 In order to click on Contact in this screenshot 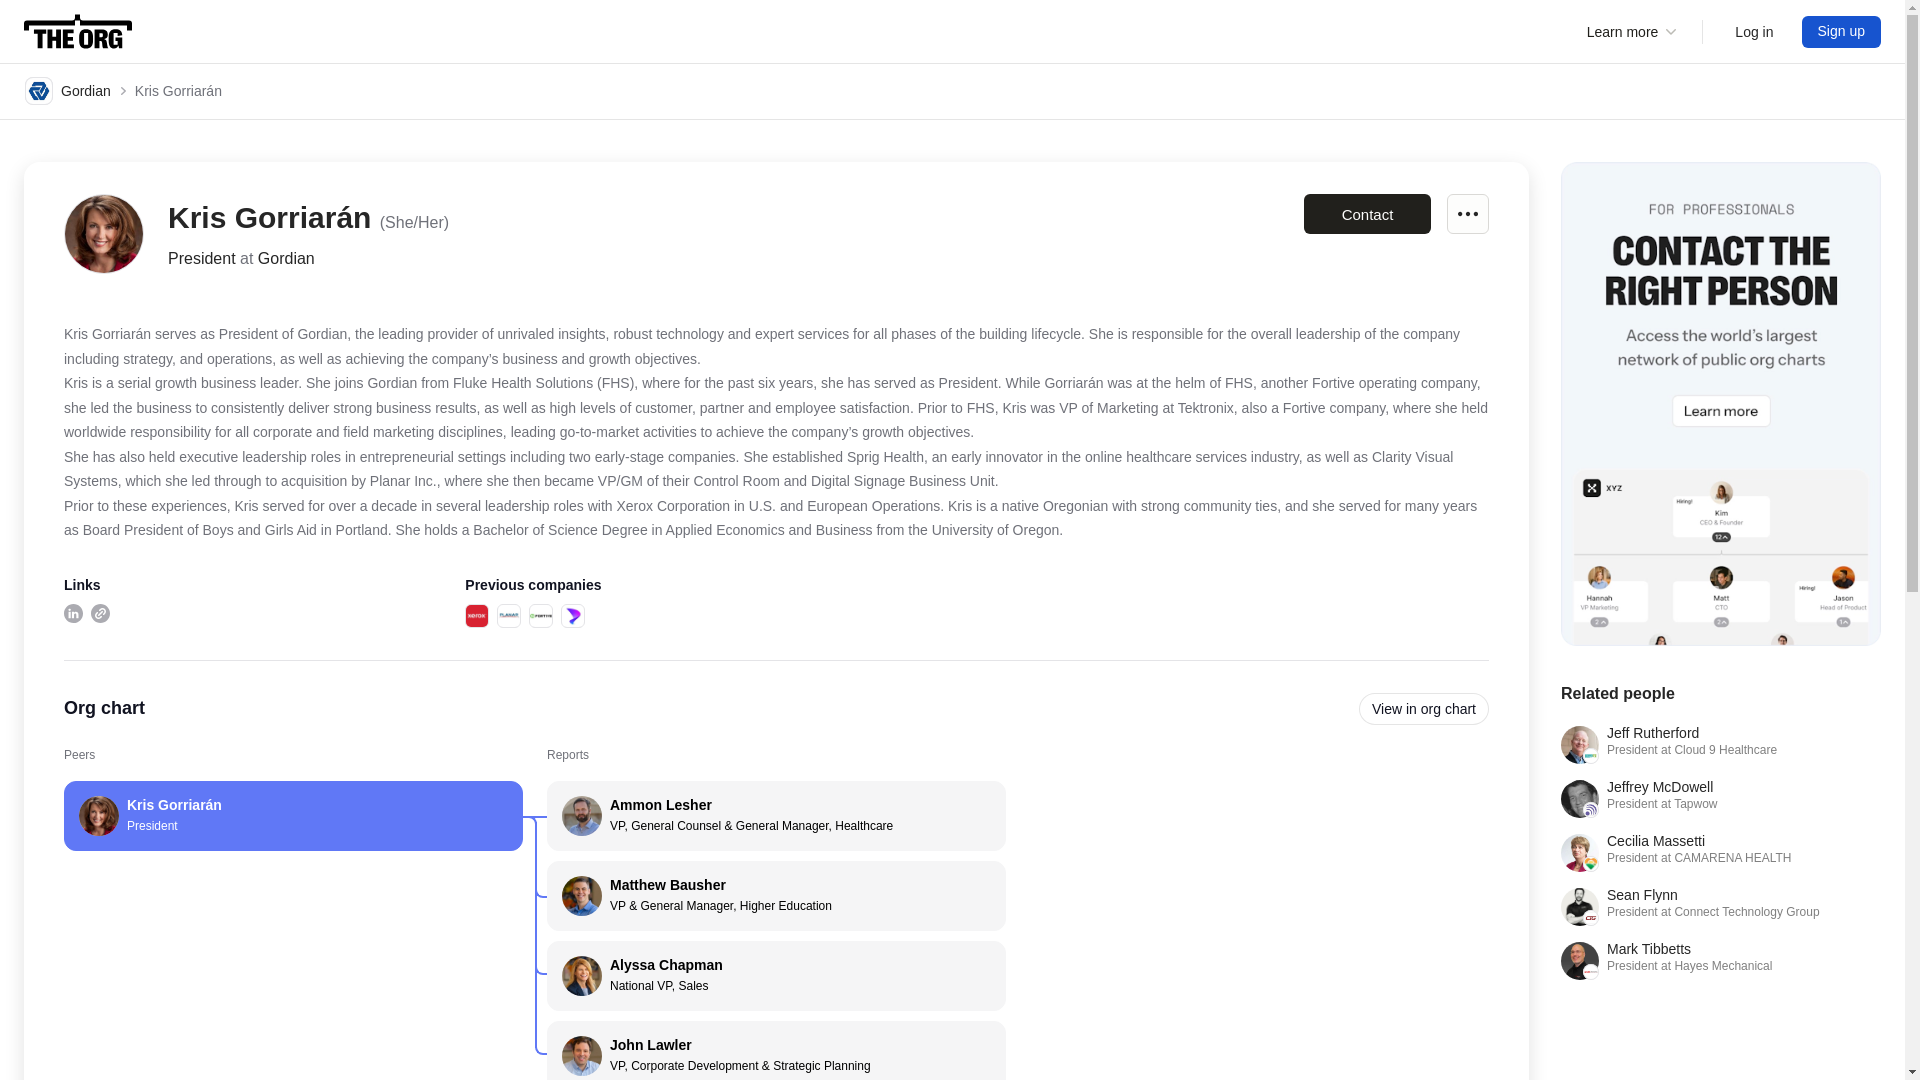, I will do `click(572, 615)`.